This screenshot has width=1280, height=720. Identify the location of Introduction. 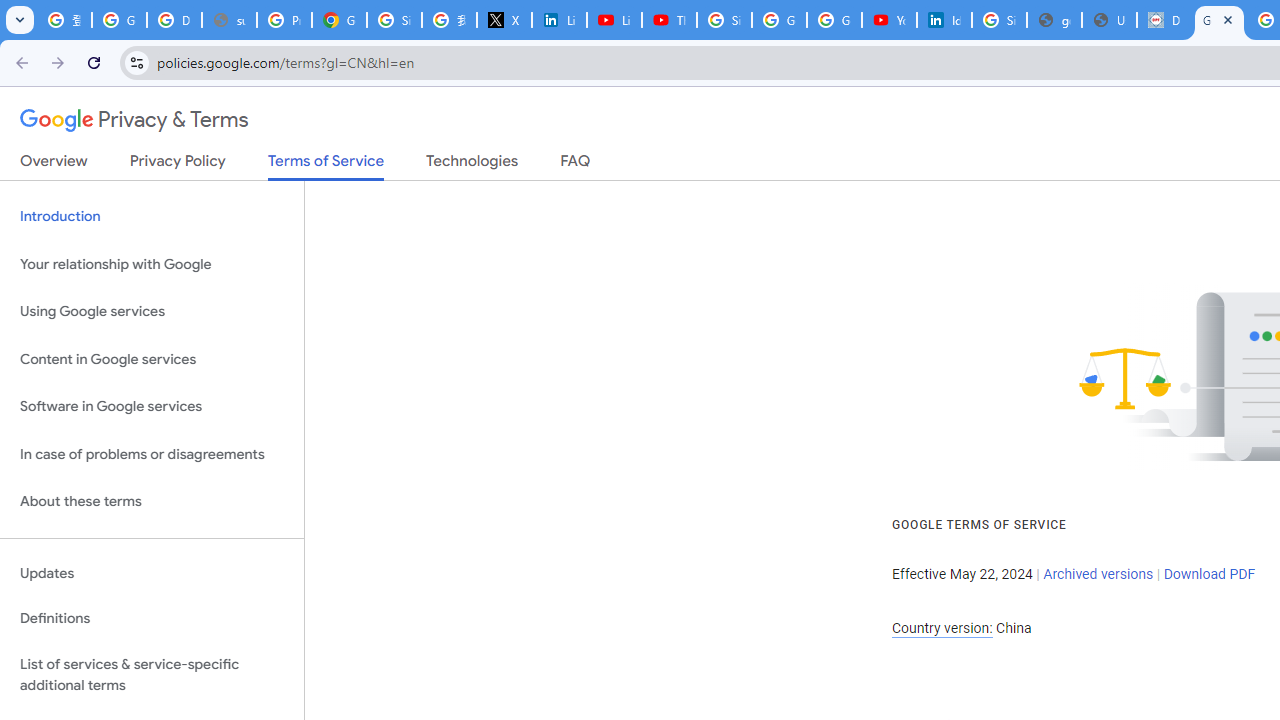
(152, 216).